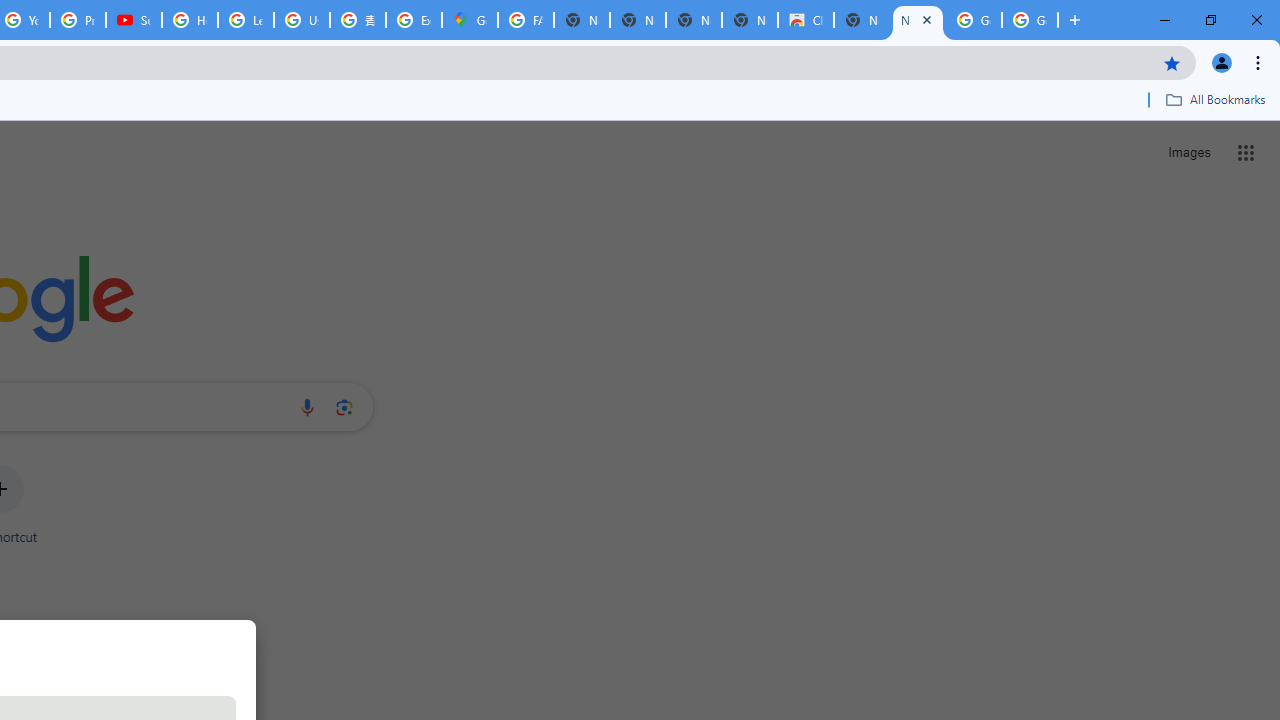 The width and height of the screenshot is (1280, 720). I want to click on All Bookmarks, so click(1215, 99).